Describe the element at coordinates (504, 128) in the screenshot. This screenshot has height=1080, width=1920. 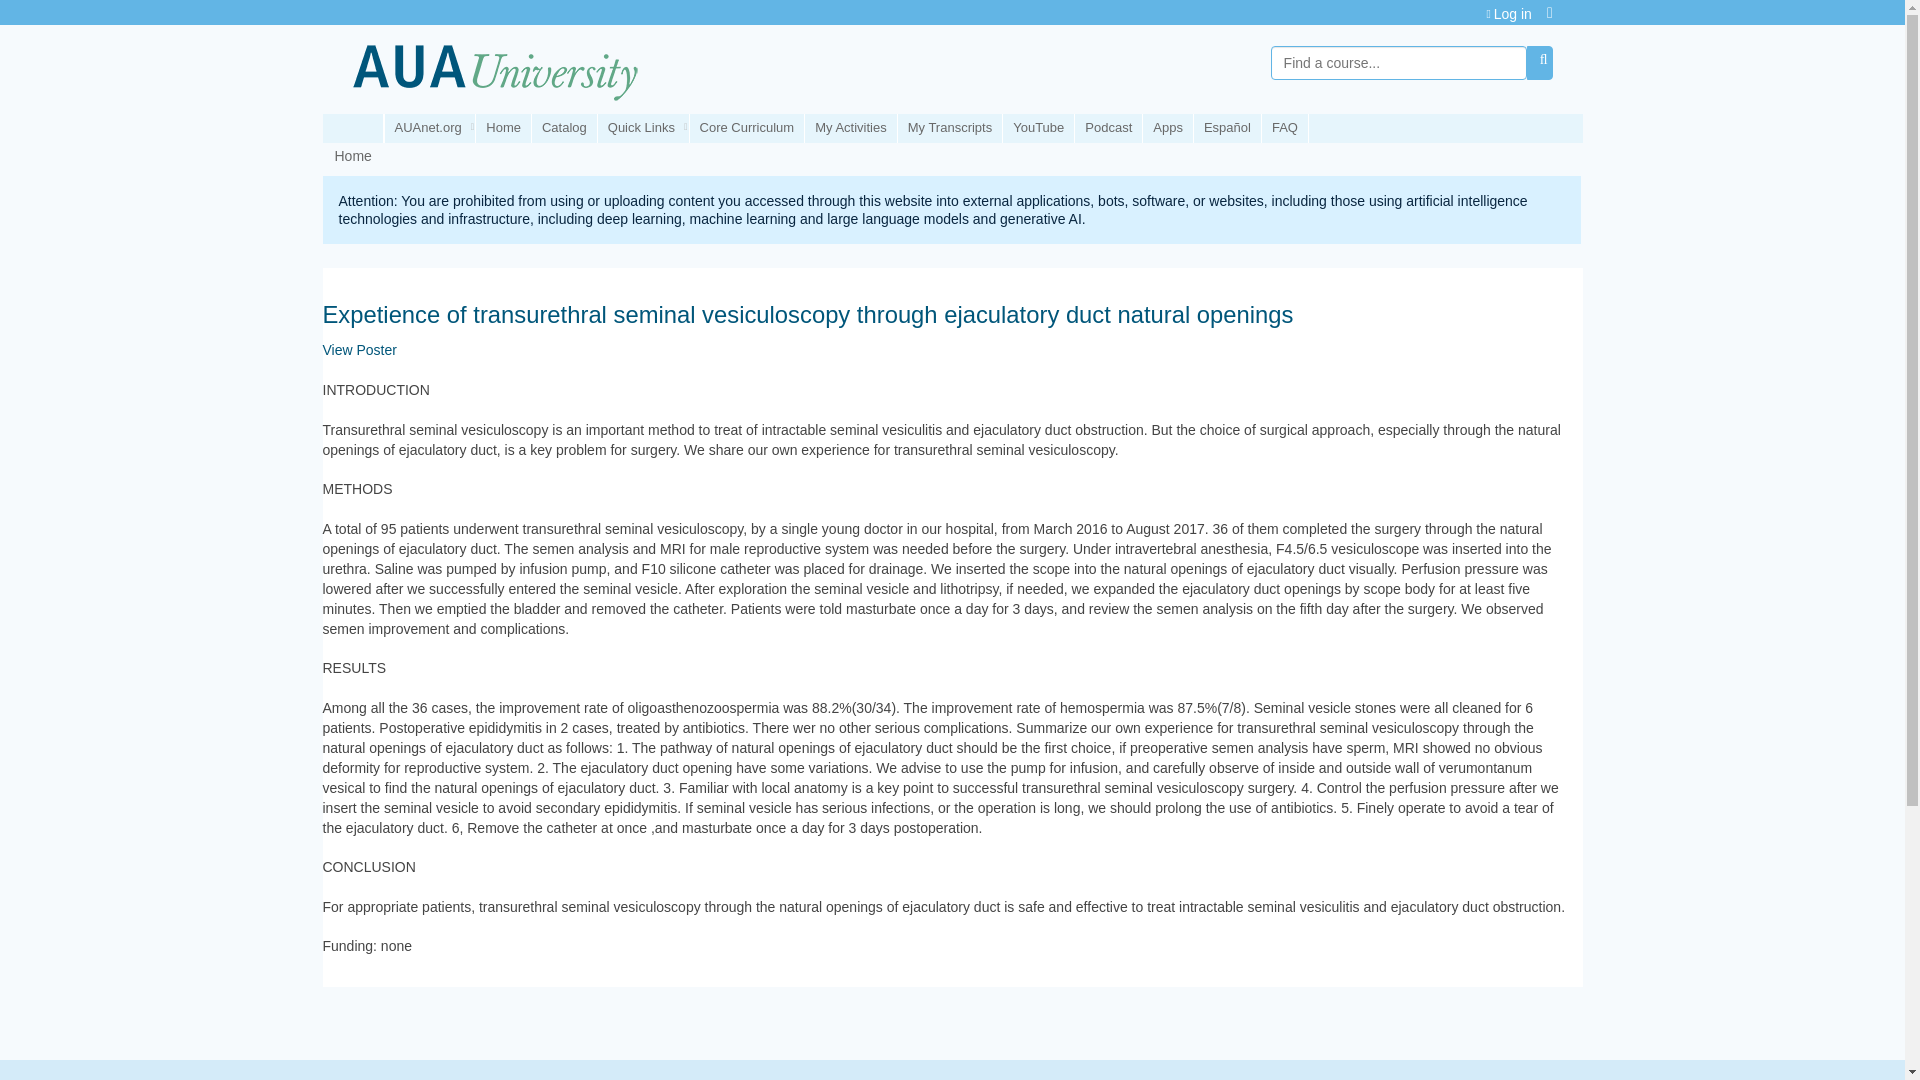
I see `Home` at that location.